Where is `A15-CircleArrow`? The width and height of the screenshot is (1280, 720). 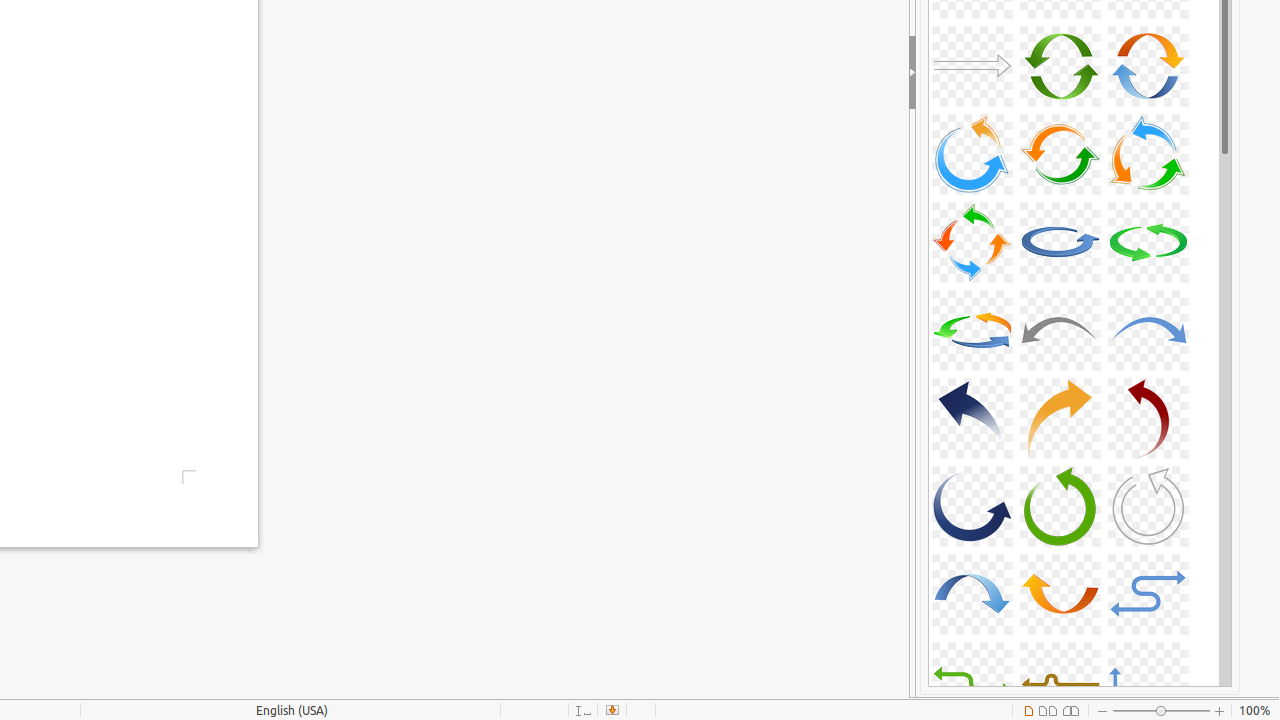 A15-CircleArrow is located at coordinates (1148, 66).